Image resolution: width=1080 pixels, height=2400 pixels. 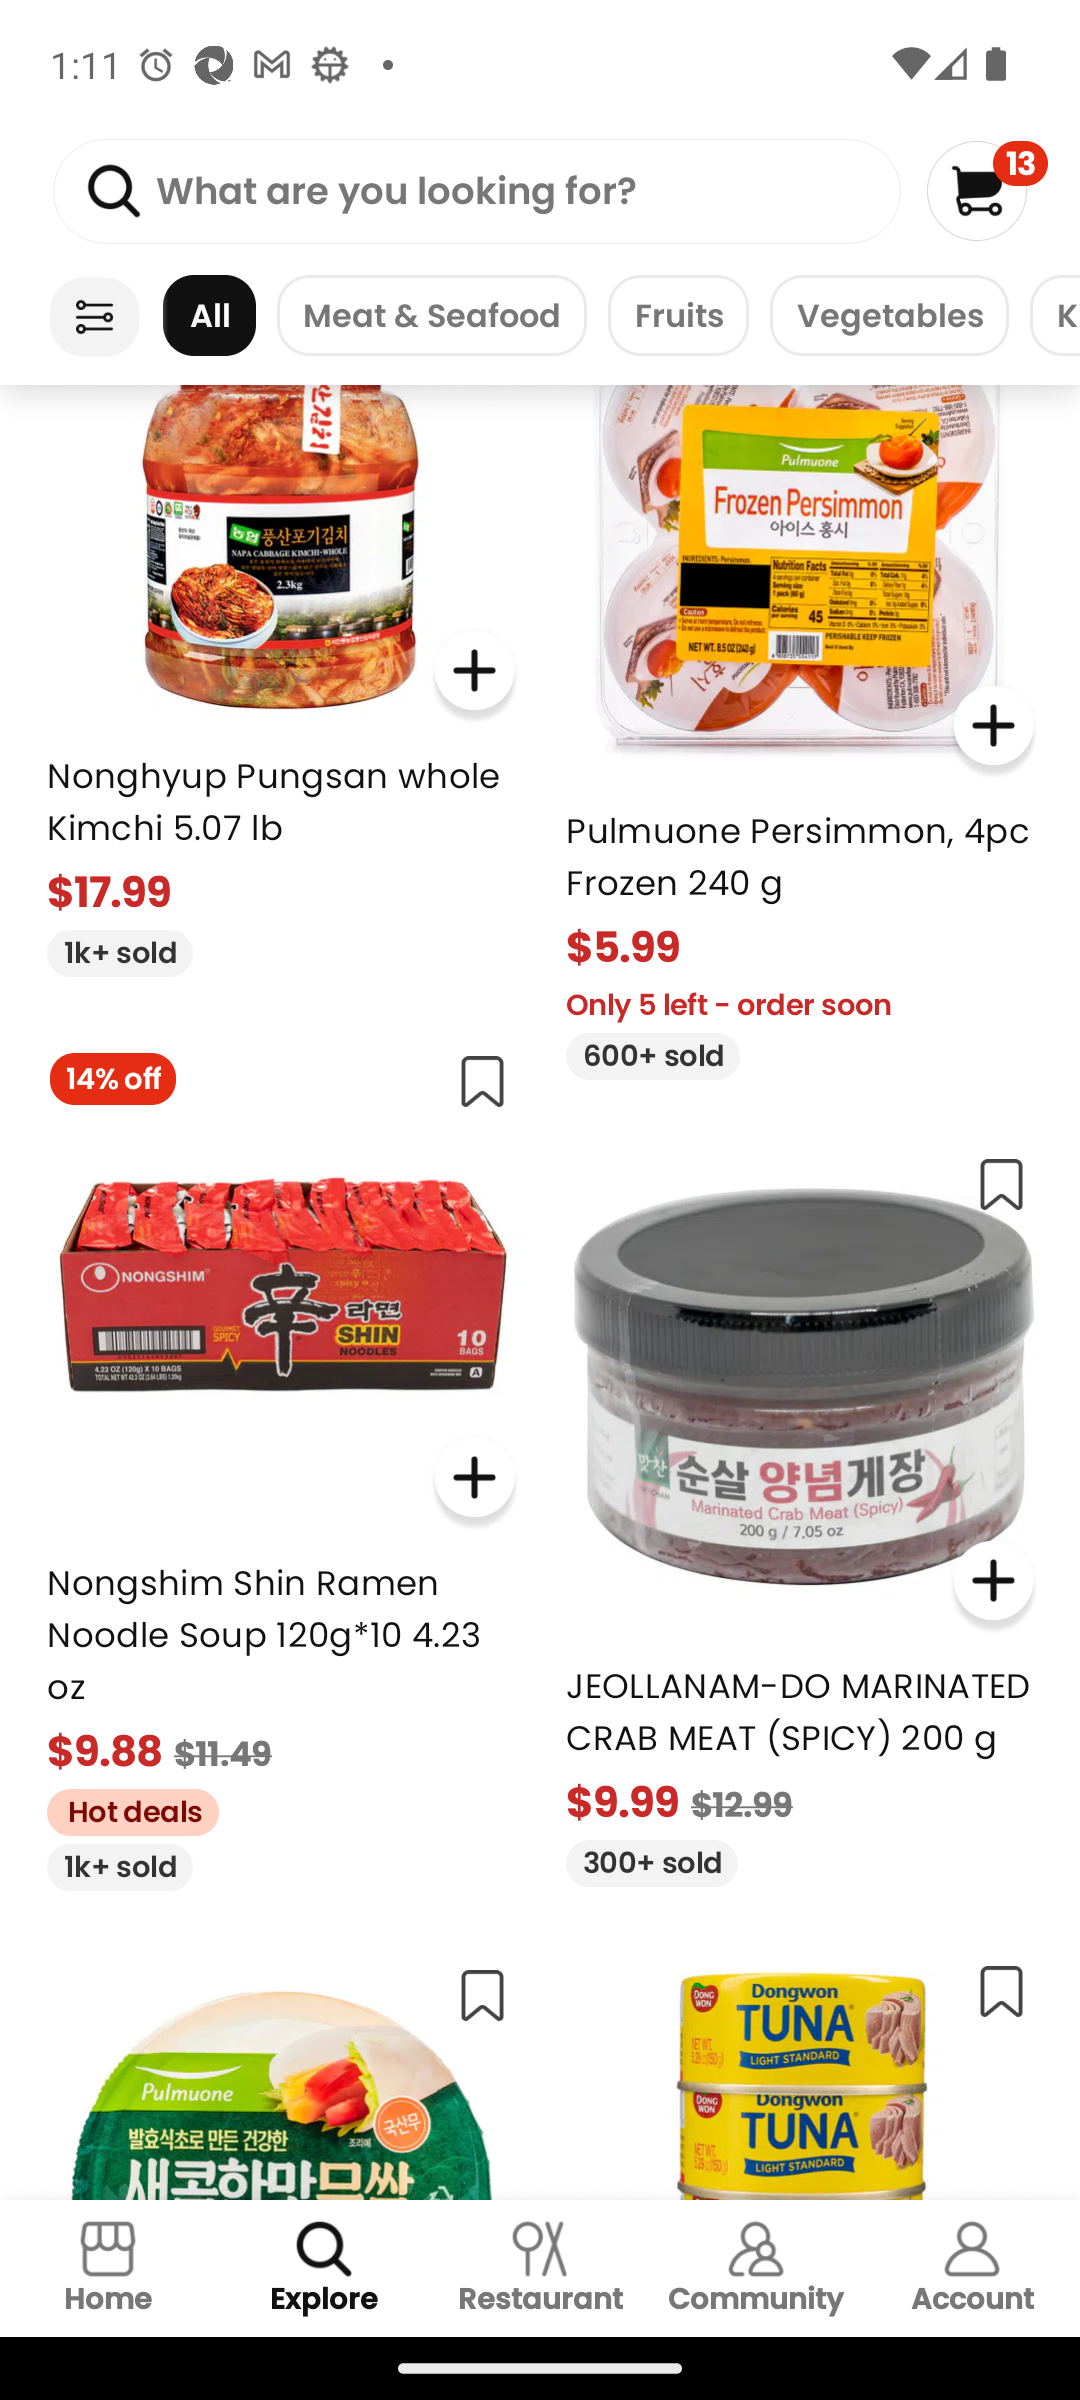 What do you see at coordinates (108, 2268) in the screenshot?
I see `Home` at bounding box center [108, 2268].